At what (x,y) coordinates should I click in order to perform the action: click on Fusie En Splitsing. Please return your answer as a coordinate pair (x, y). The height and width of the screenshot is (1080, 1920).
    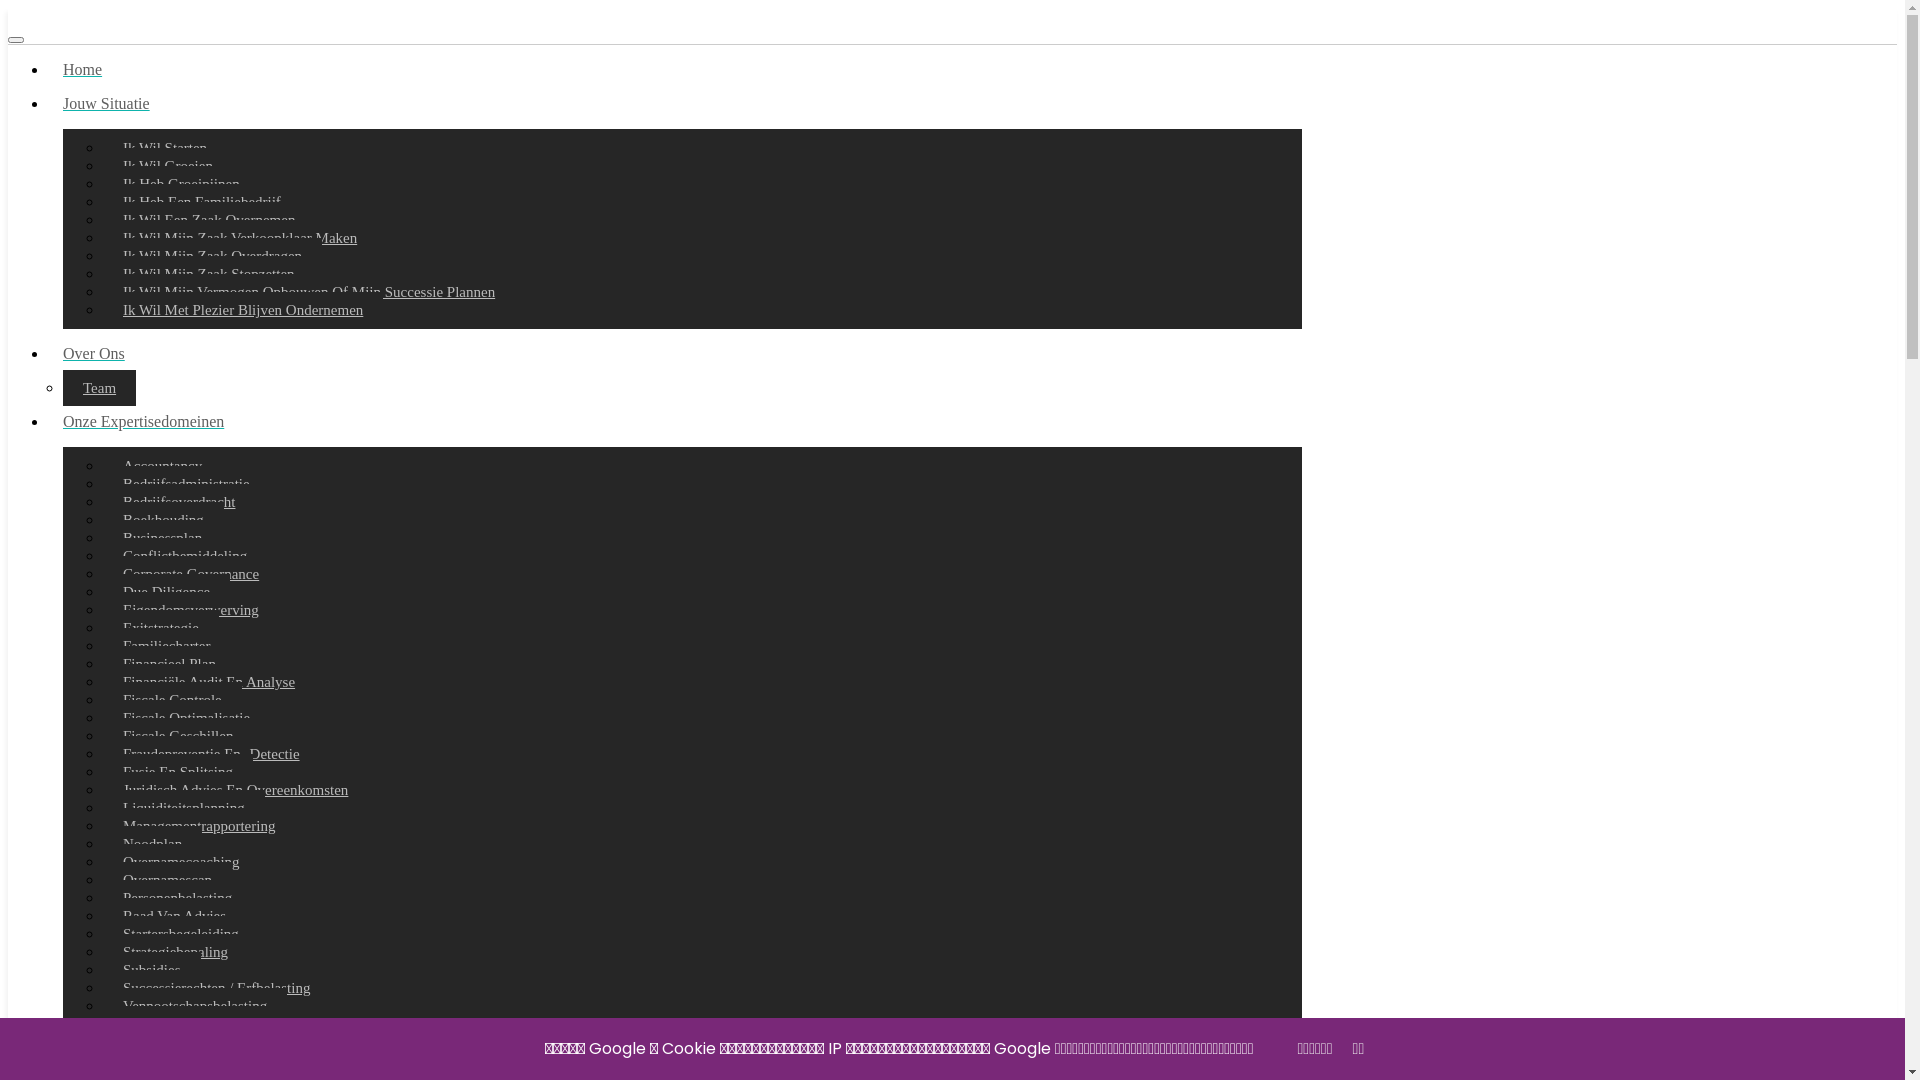
    Looking at the image, I should click on (178, 772).